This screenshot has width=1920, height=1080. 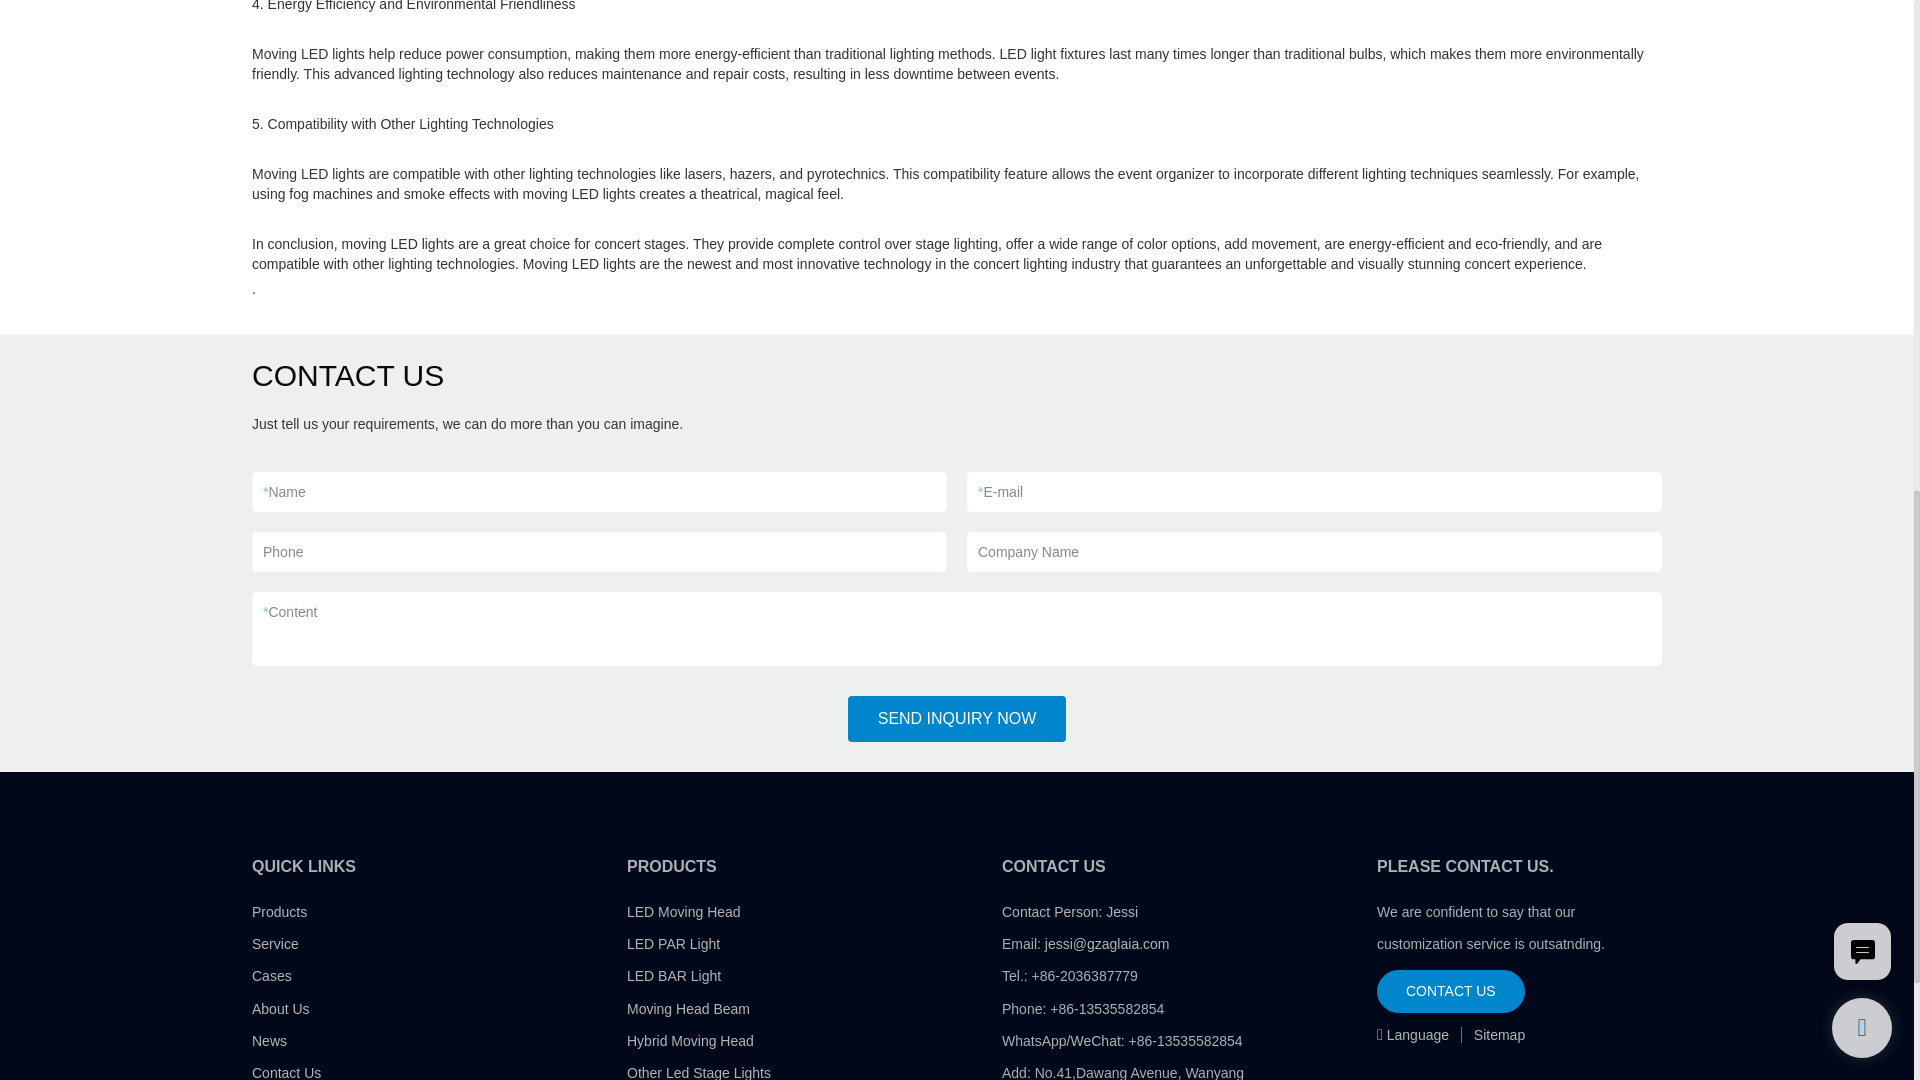 I want to click on Products, so click(x=279, y=912).